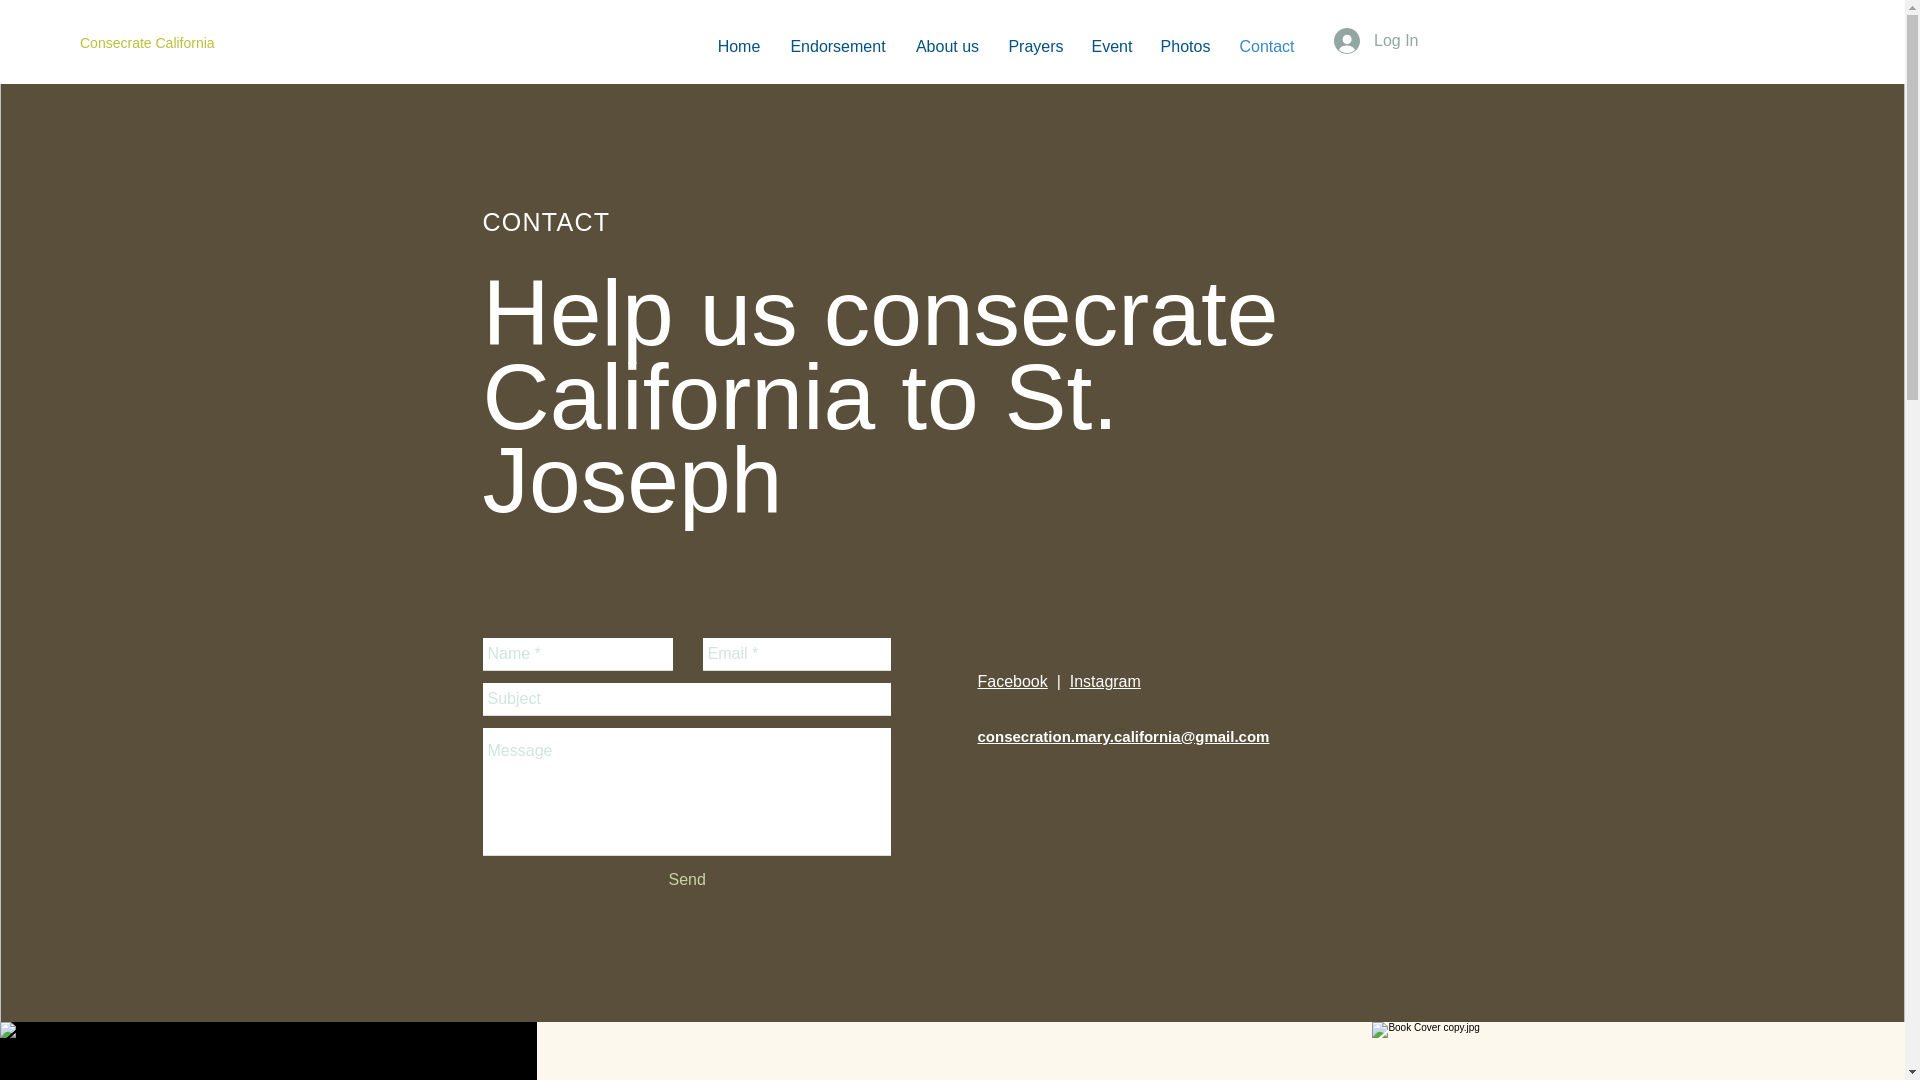 The width and height of the screenshot is (1920, 1080). I want to click on Event, so click(1112, 46).